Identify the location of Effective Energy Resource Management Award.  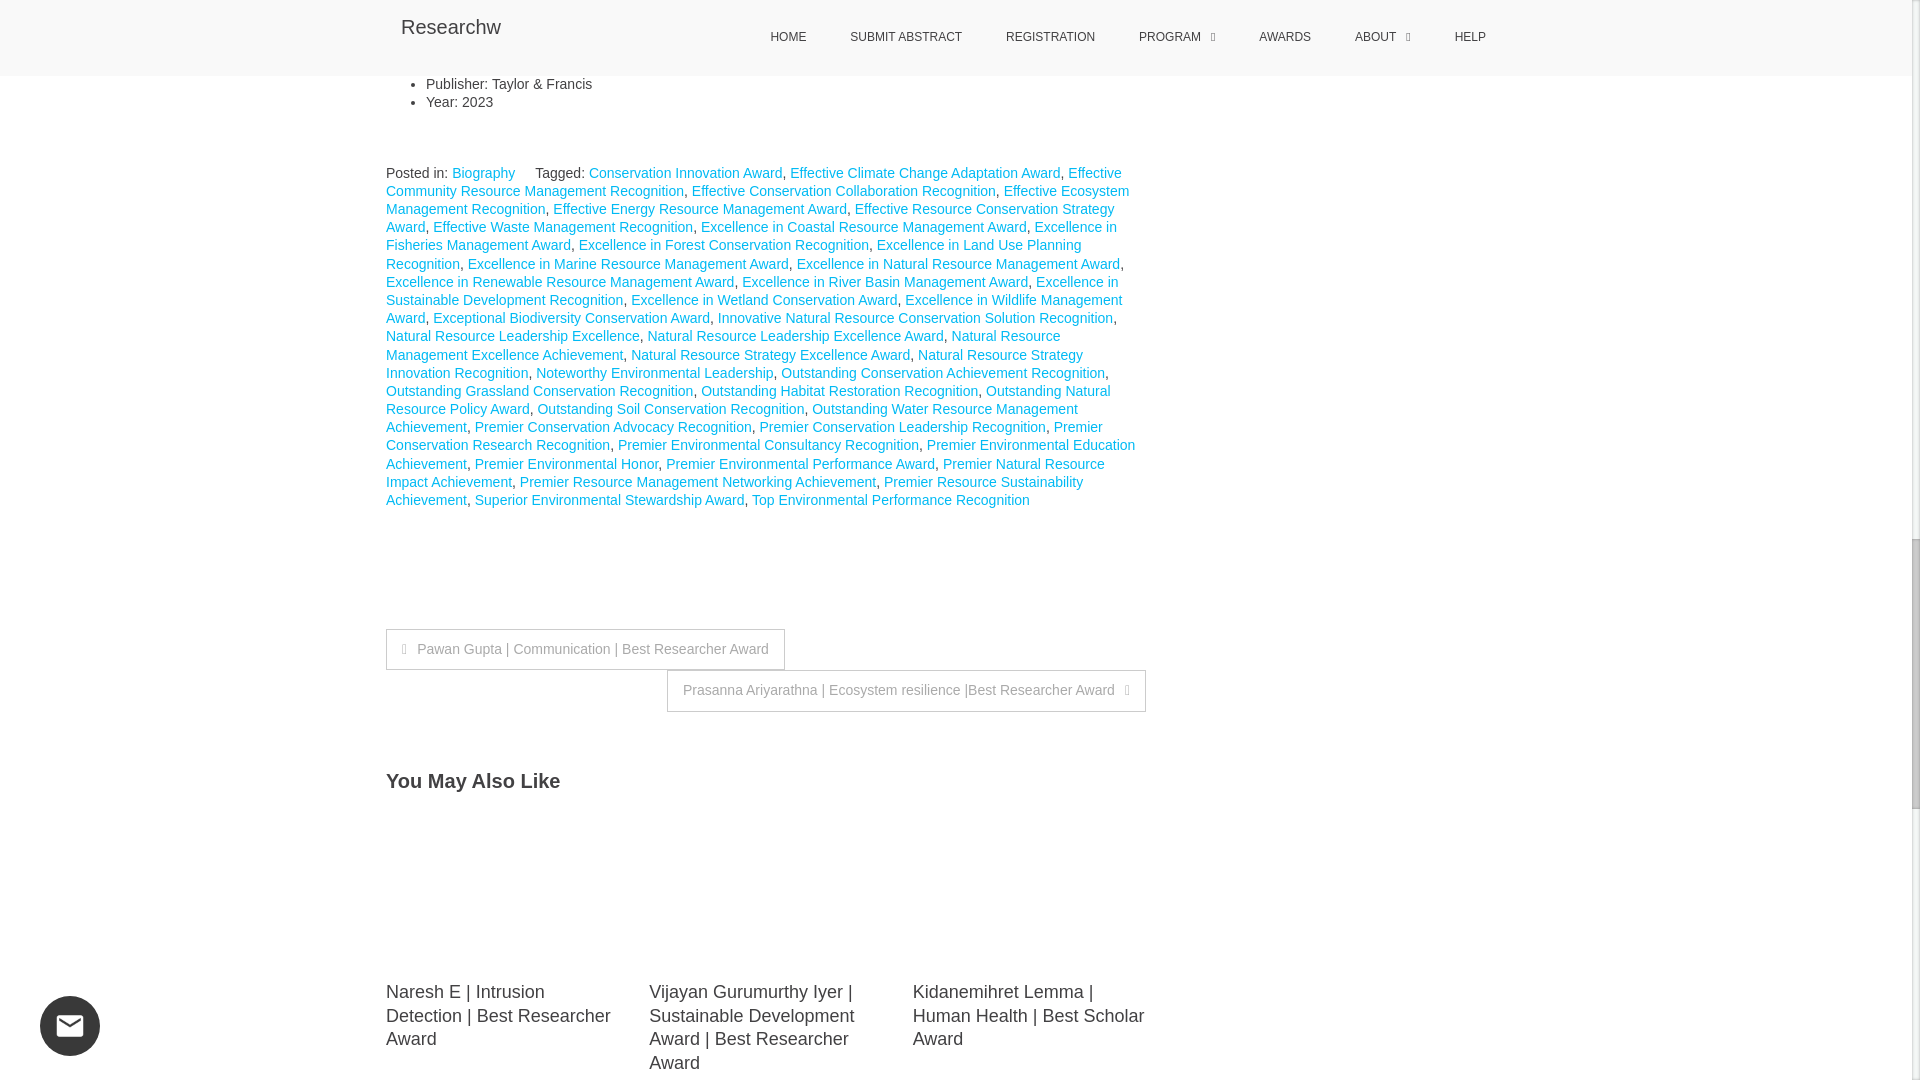
(699, 208).